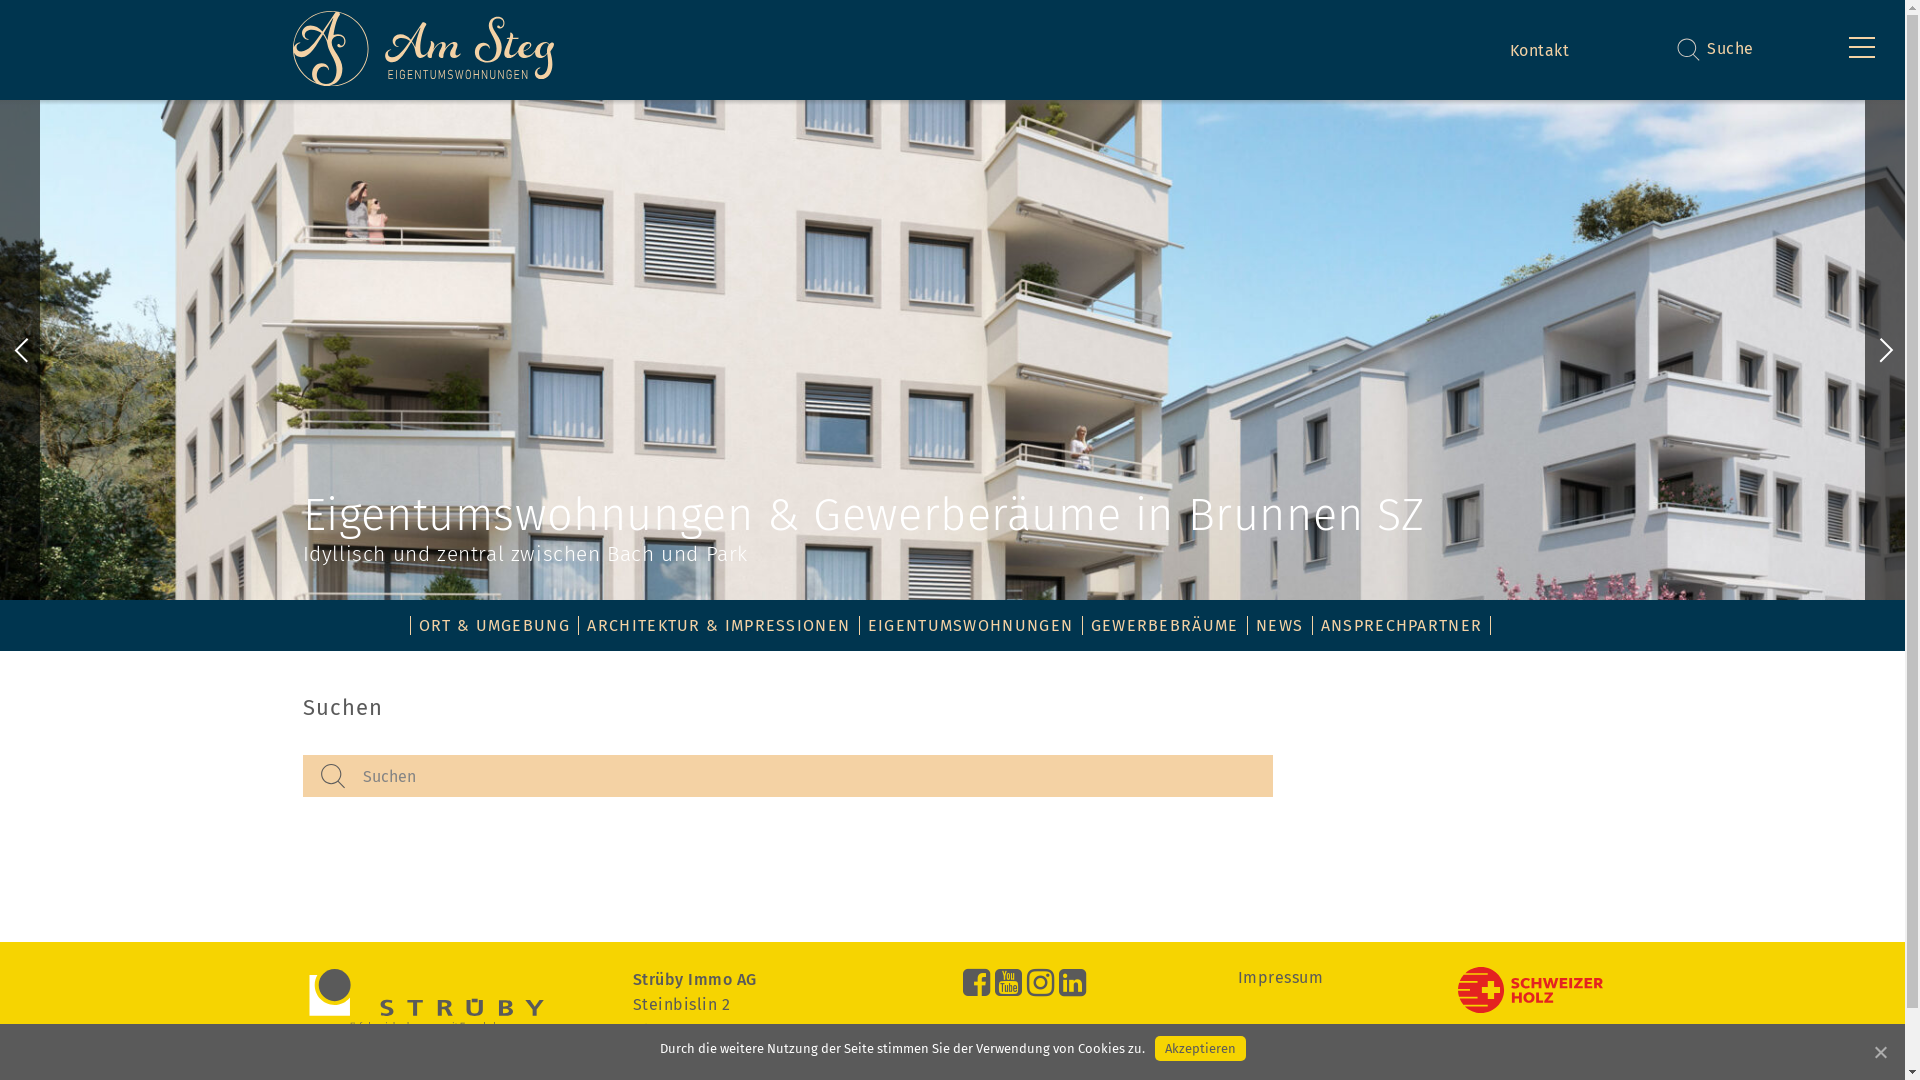 The image size is (1920, 1080). Describe the element at coordinates (494, 625) in the screenshot. I see `ORT & UMGEBUNG` at that location.